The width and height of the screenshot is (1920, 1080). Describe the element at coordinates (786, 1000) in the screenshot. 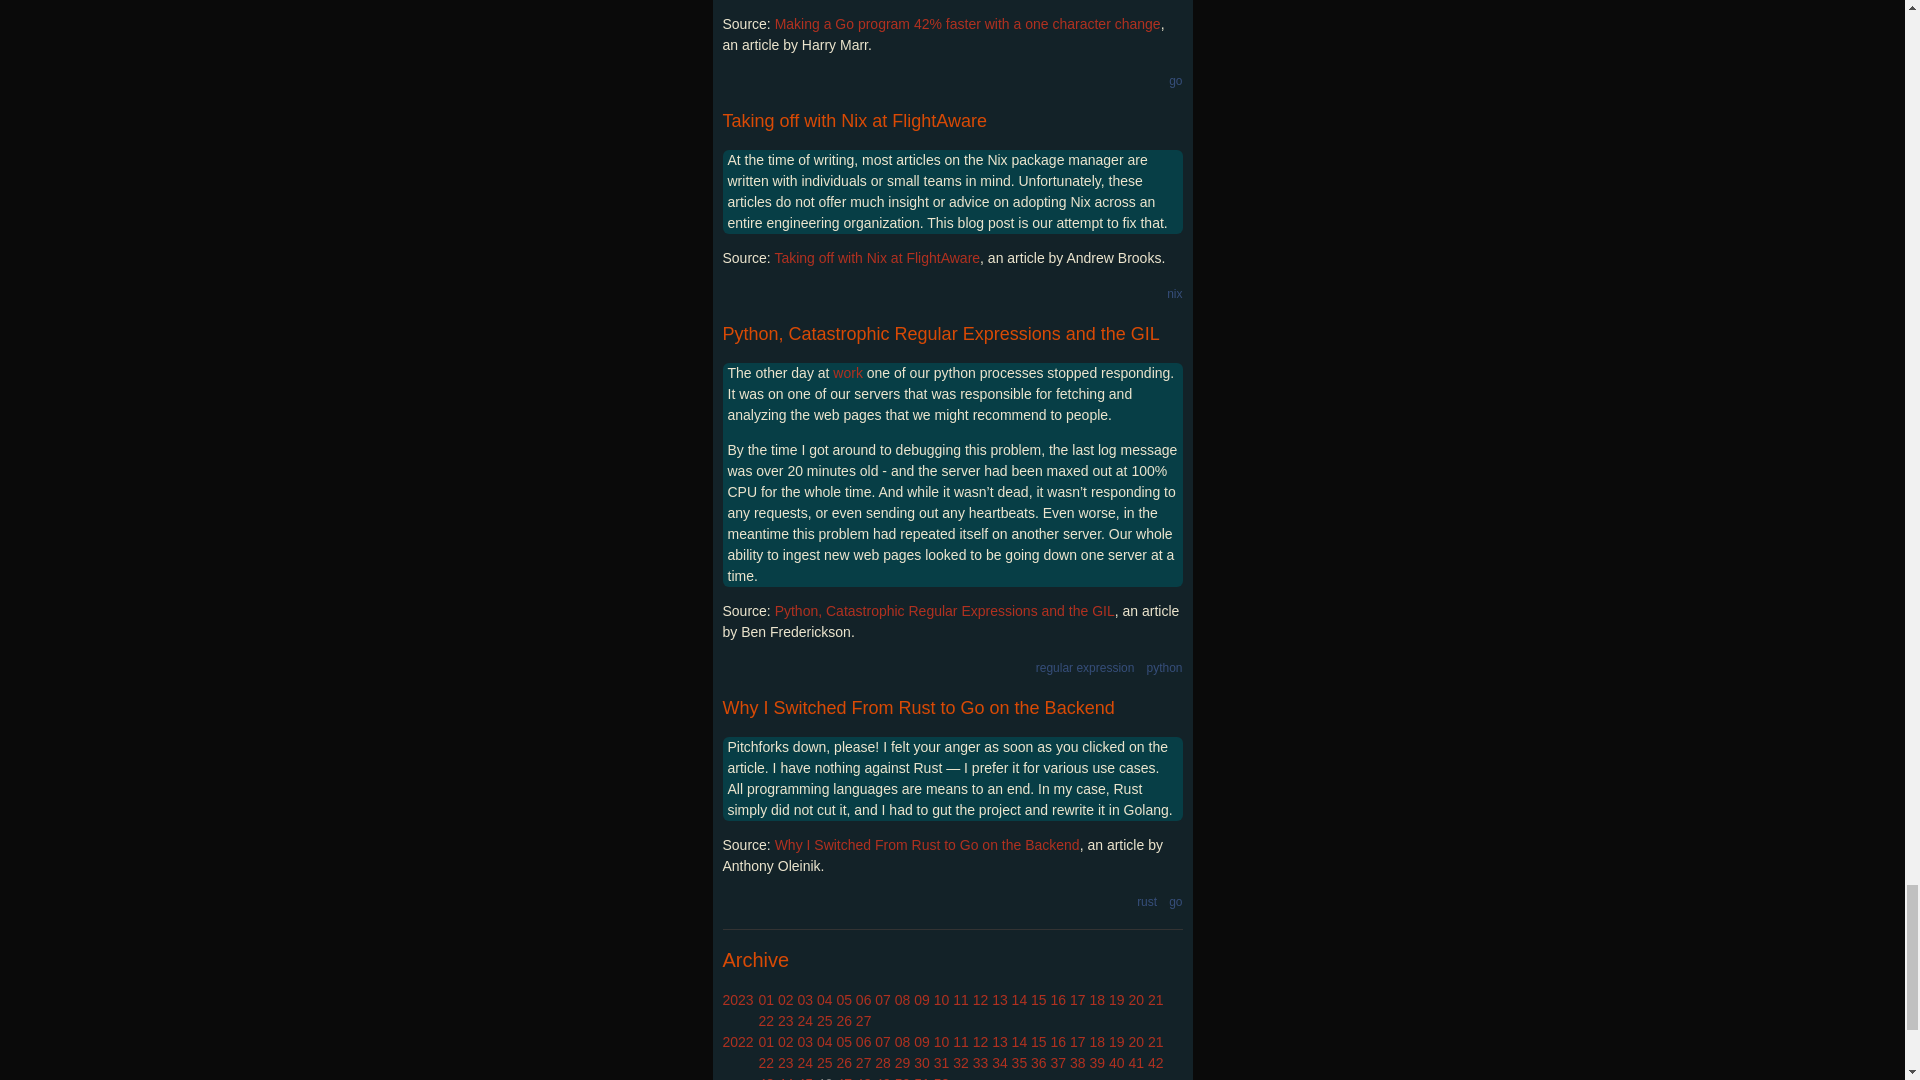

I see `week 02, 2023` at that location.